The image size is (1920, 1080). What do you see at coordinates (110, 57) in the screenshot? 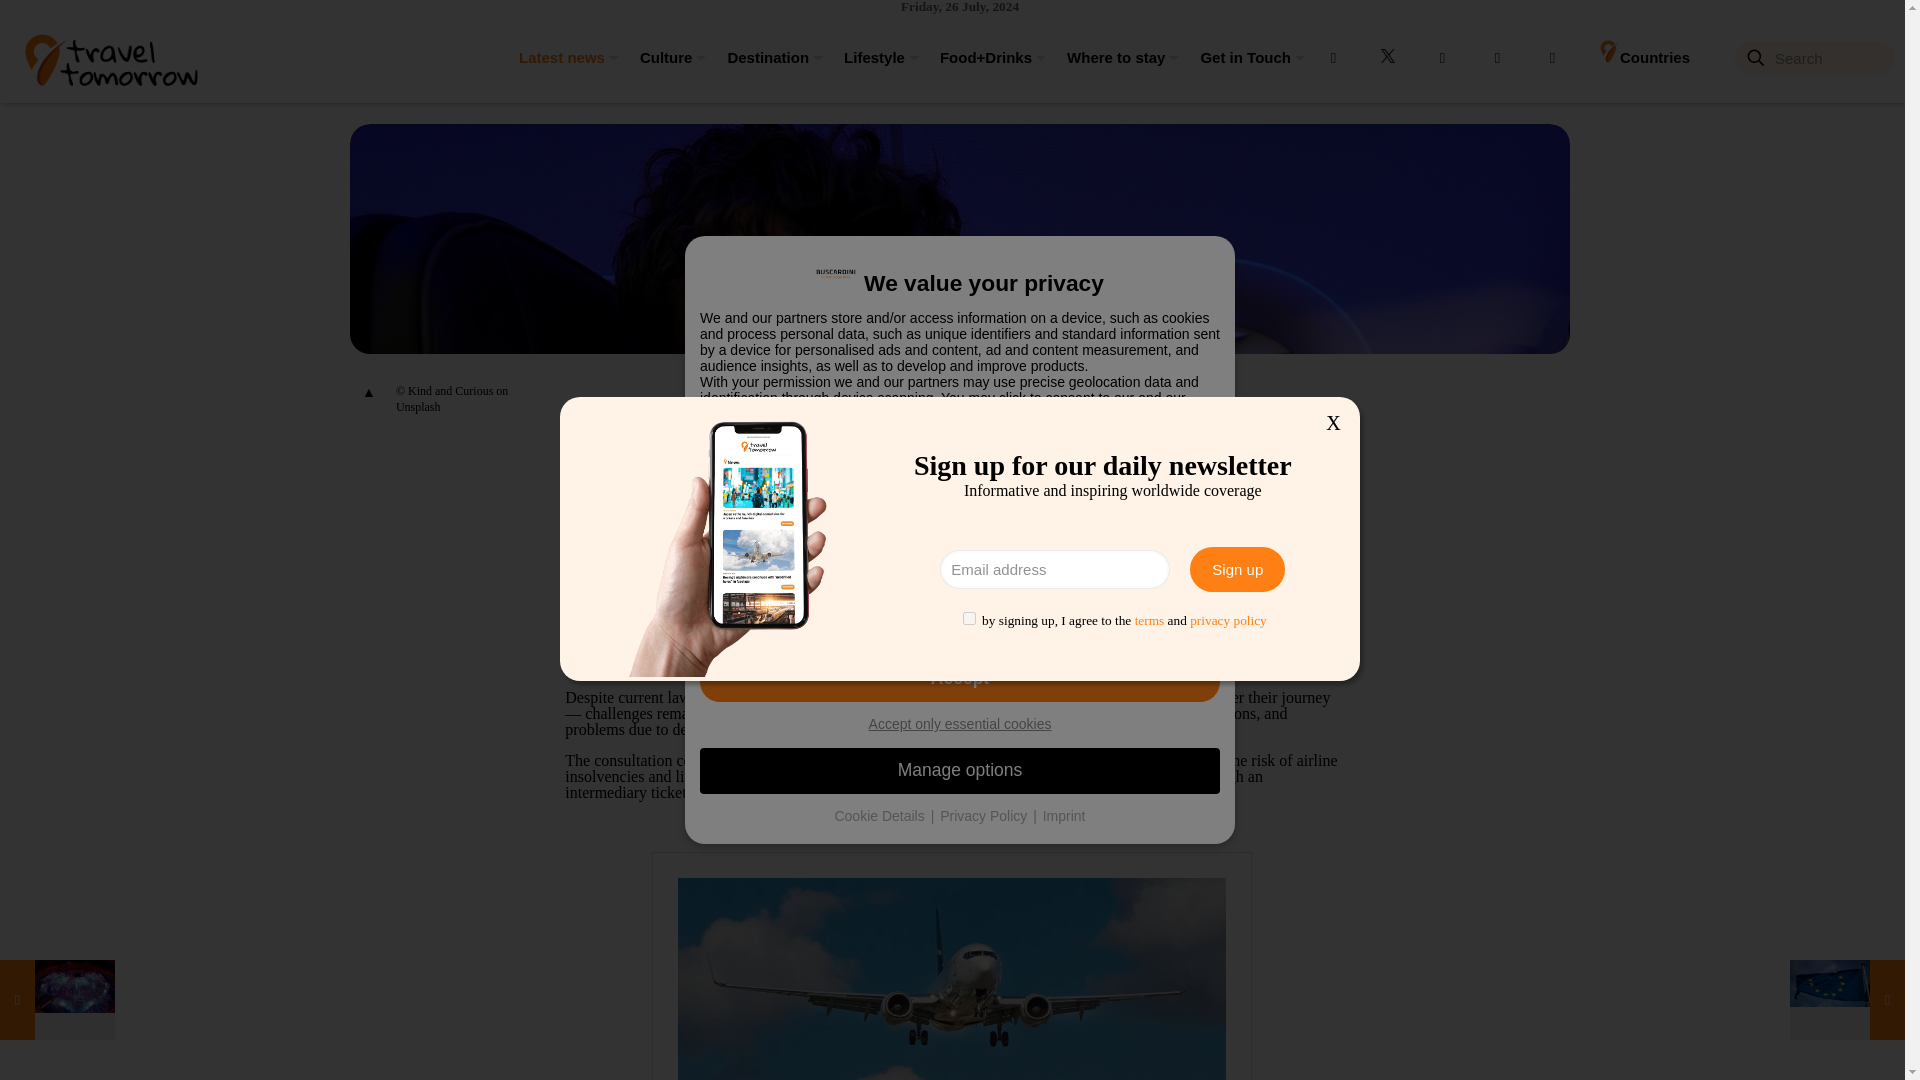
I see `Travel Tomorrow` at bounding box center [110, 57].